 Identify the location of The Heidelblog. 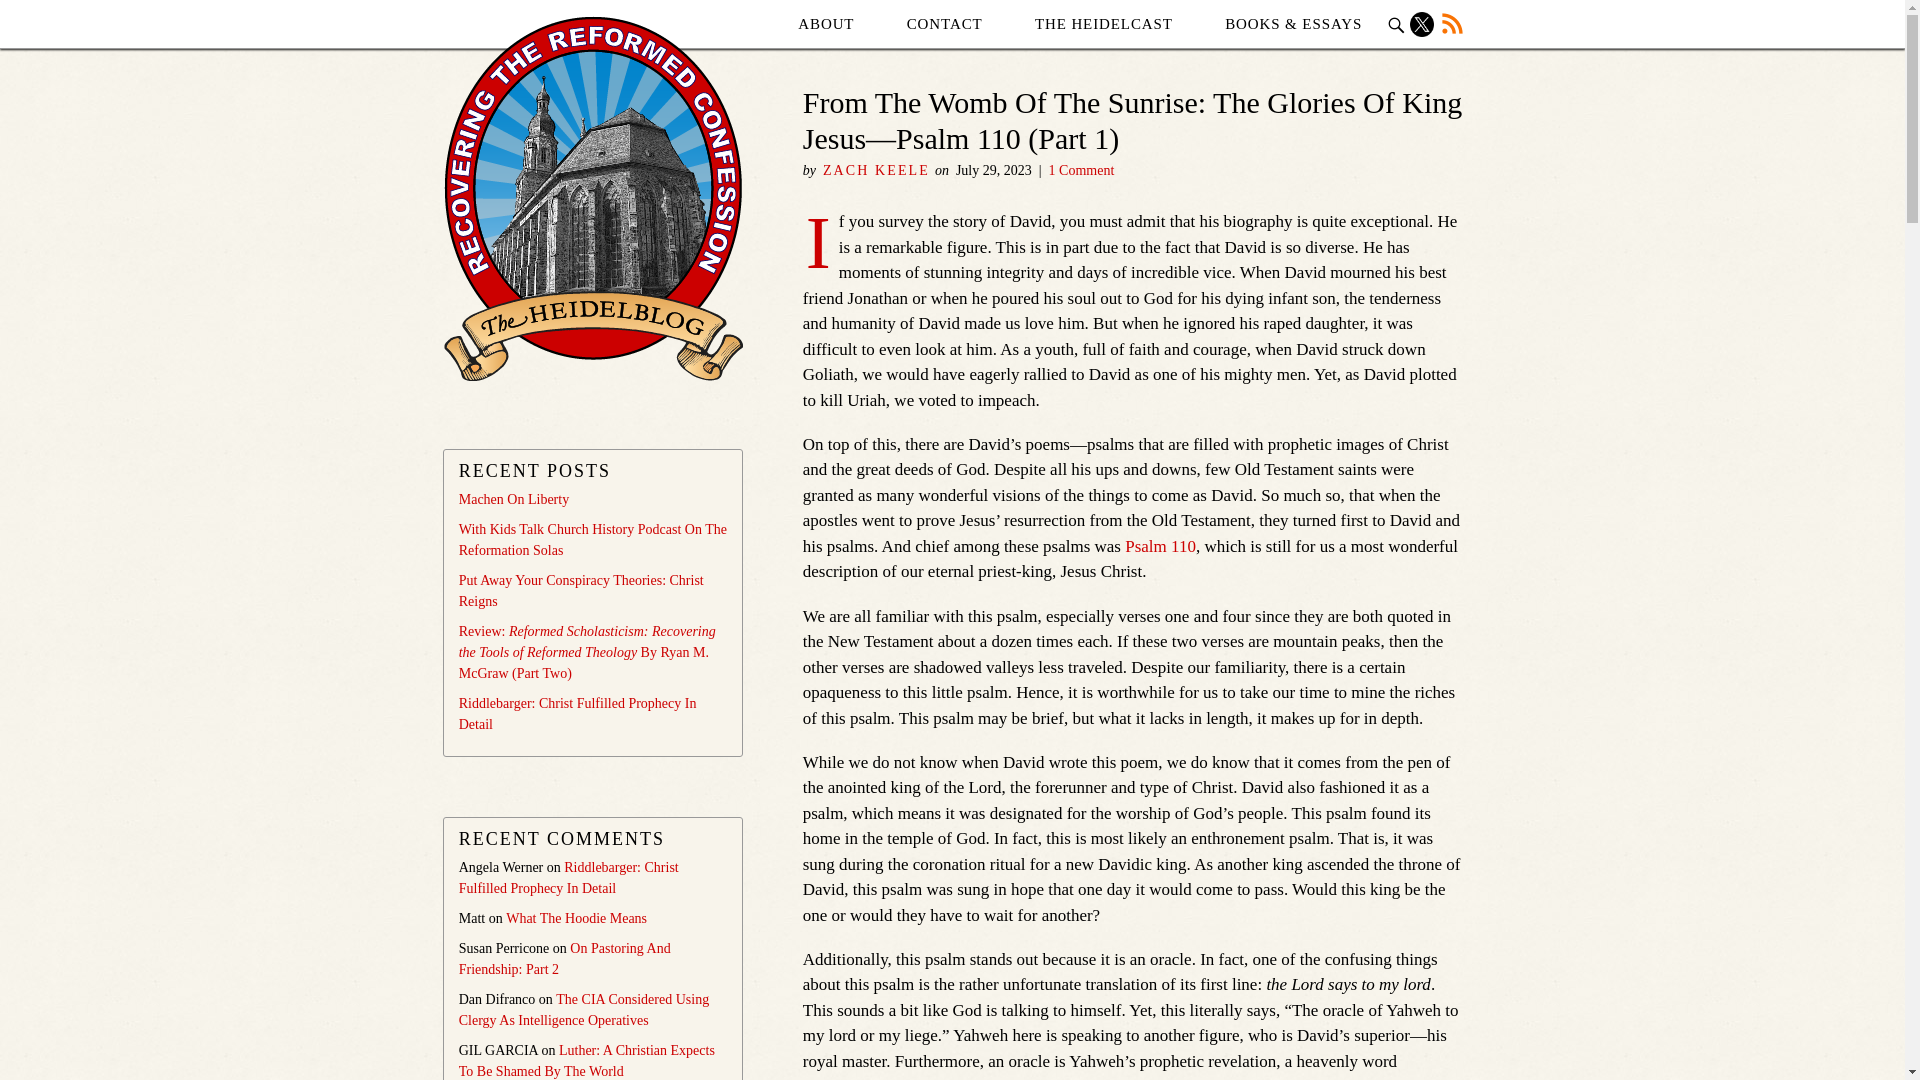
(593, 198).